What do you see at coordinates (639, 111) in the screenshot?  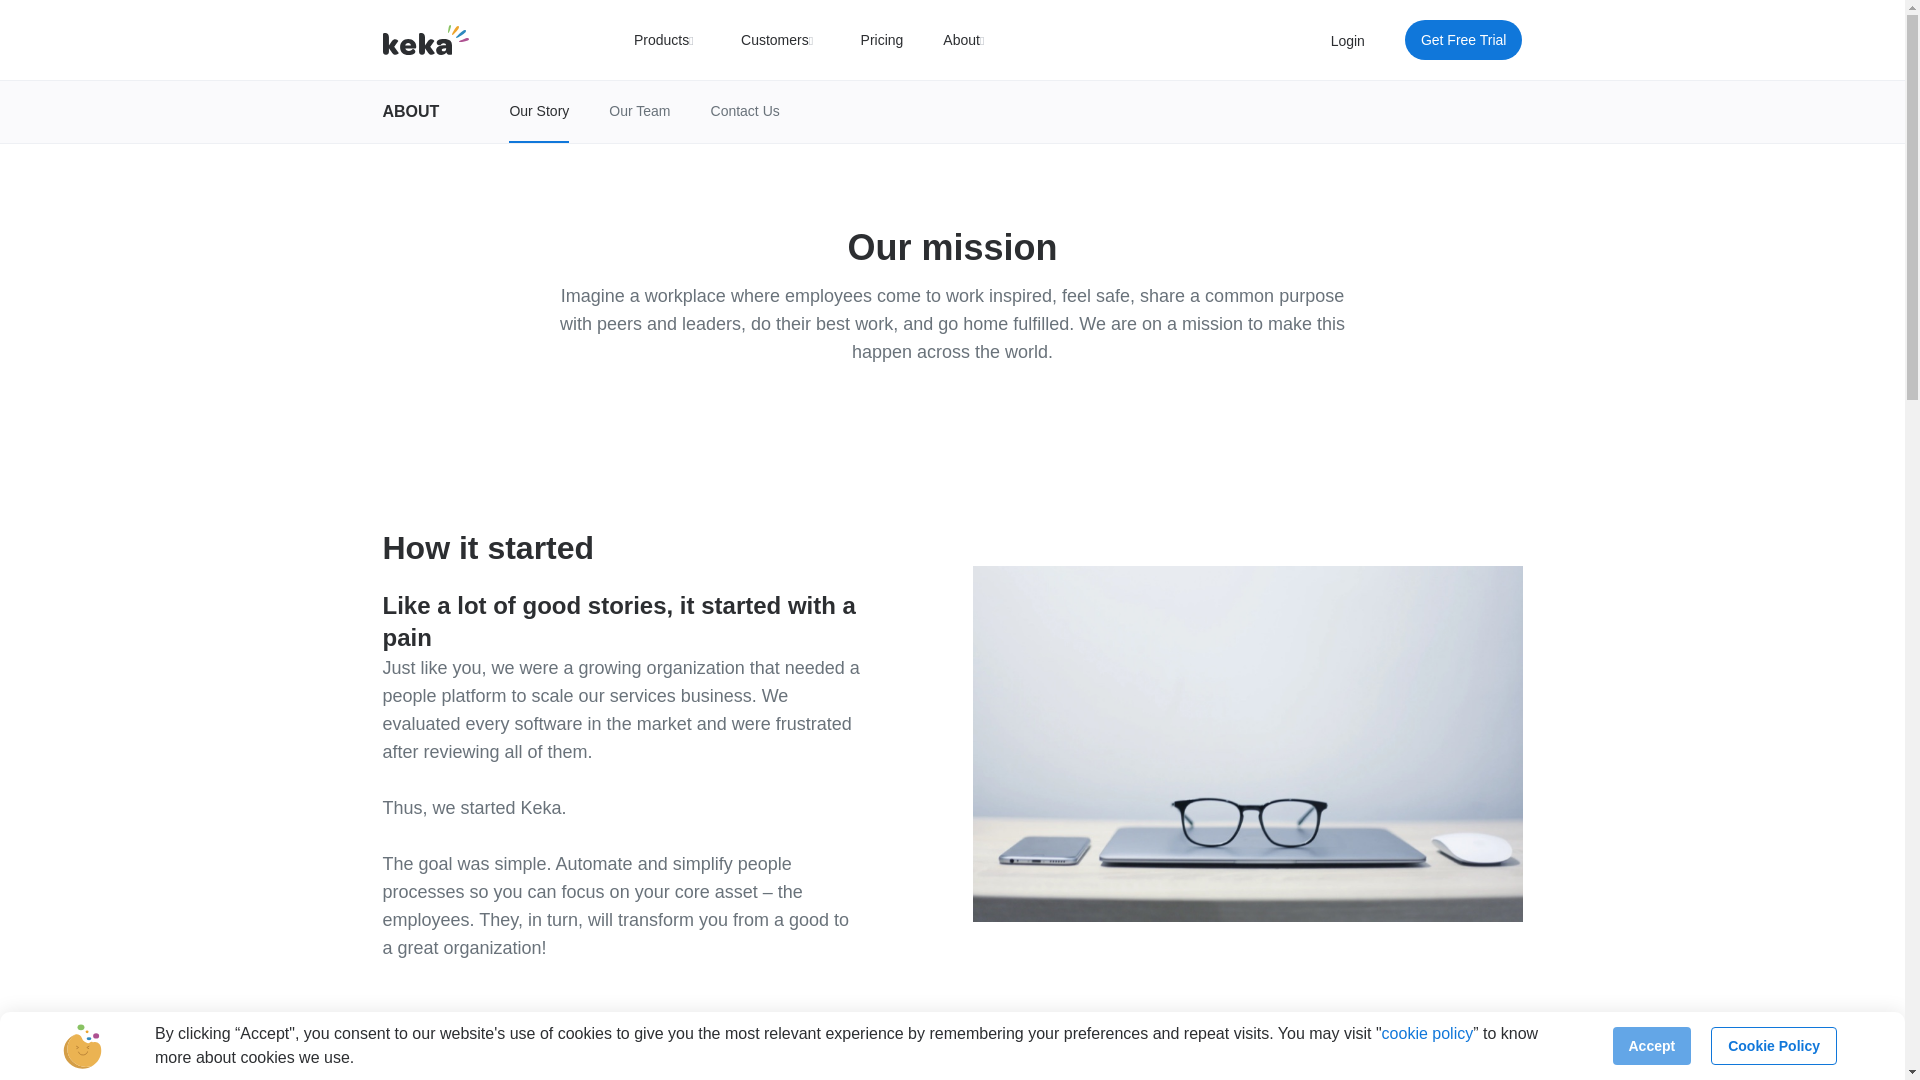 I see `Our Team` at bounding box center [639, 111].